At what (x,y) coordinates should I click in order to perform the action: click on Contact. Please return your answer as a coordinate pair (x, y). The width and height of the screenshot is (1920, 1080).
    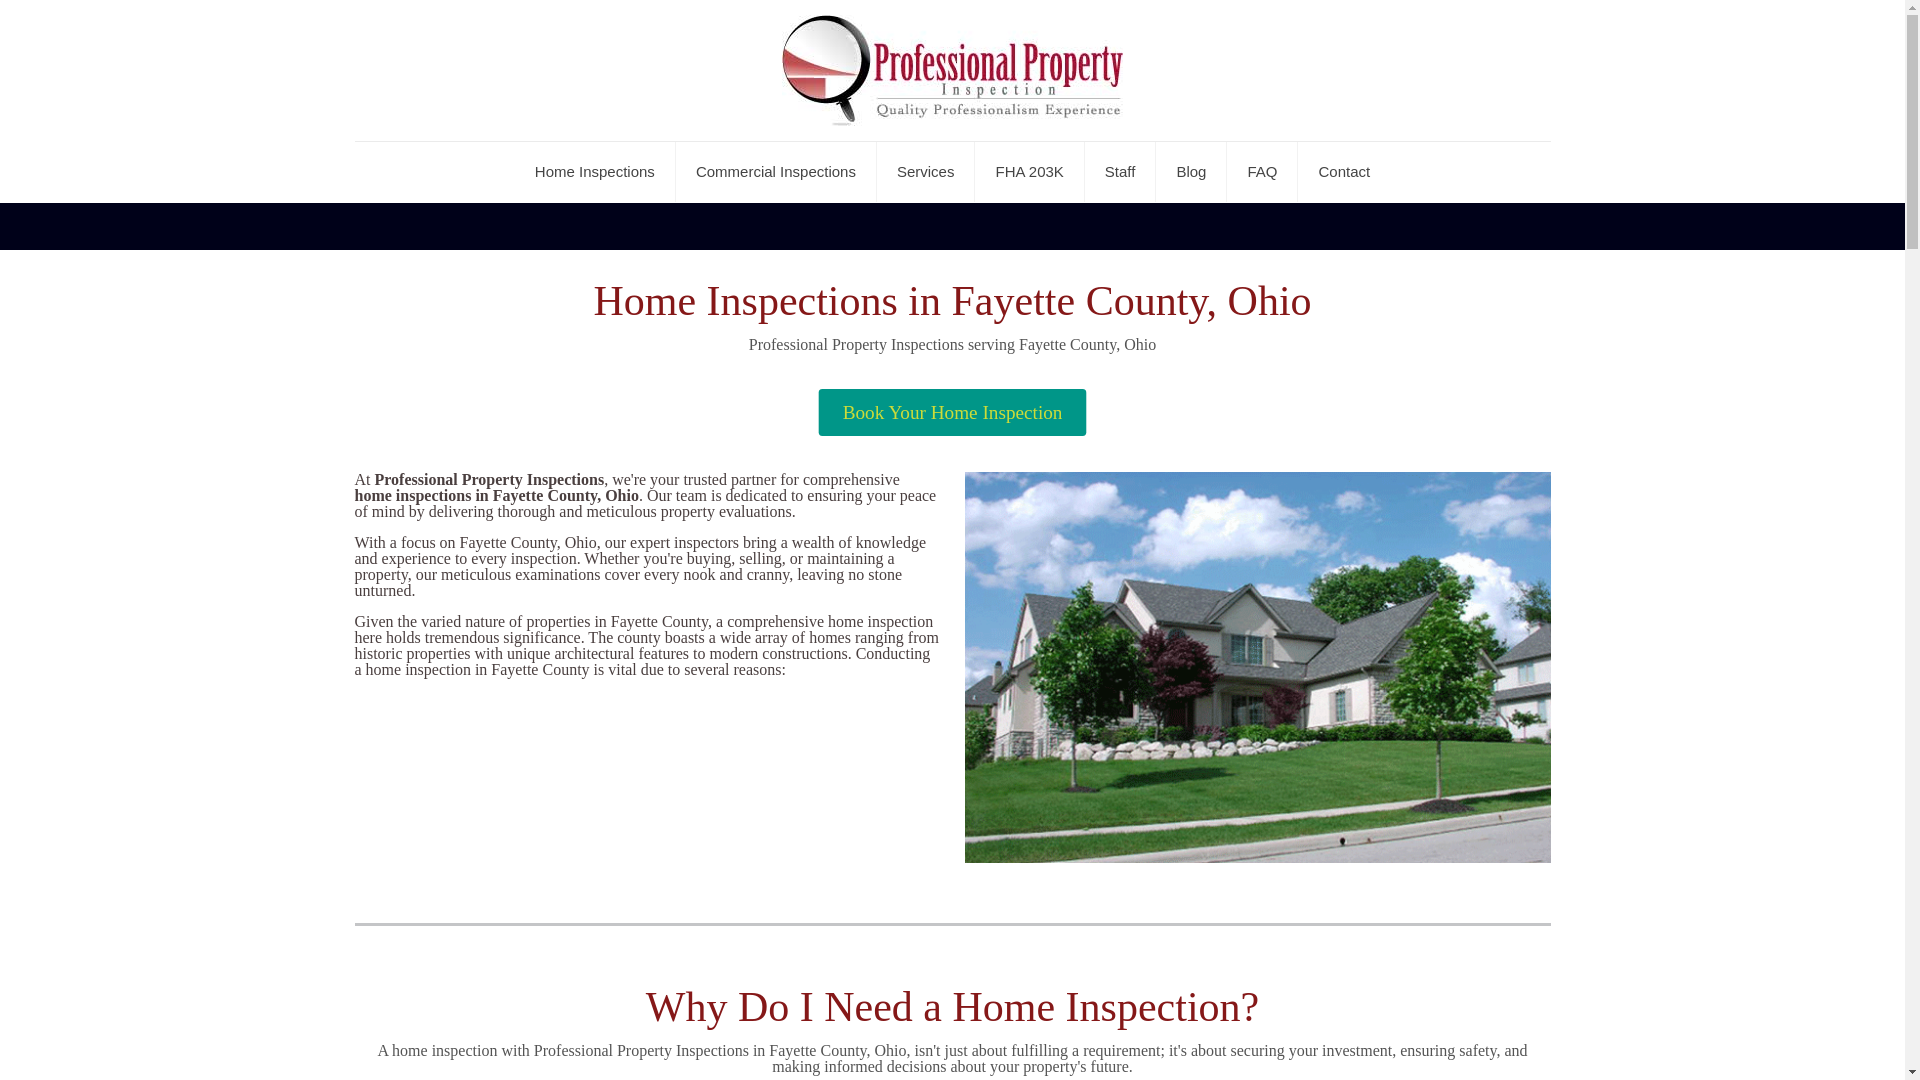
    Looking at the image, I should click on (1344, 171).